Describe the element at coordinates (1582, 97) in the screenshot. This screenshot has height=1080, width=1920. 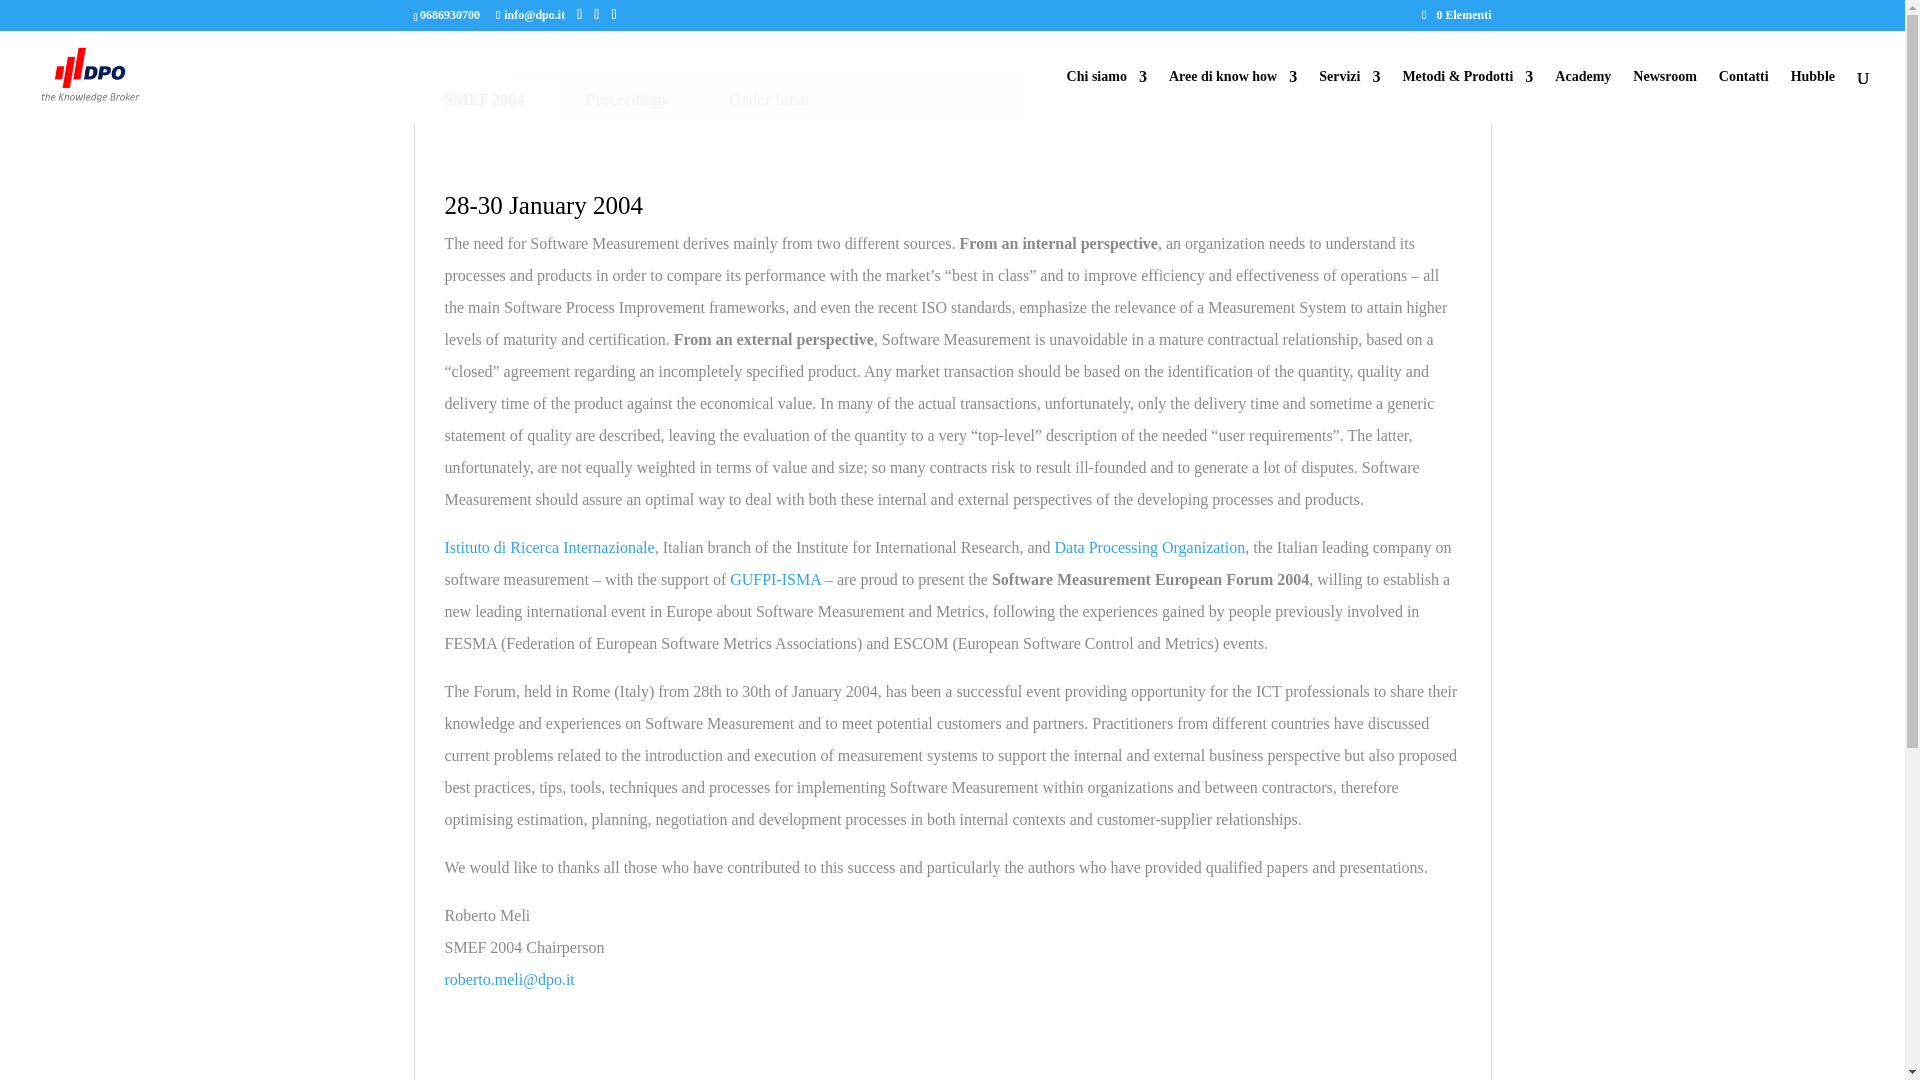
I see `Academy` at that location.